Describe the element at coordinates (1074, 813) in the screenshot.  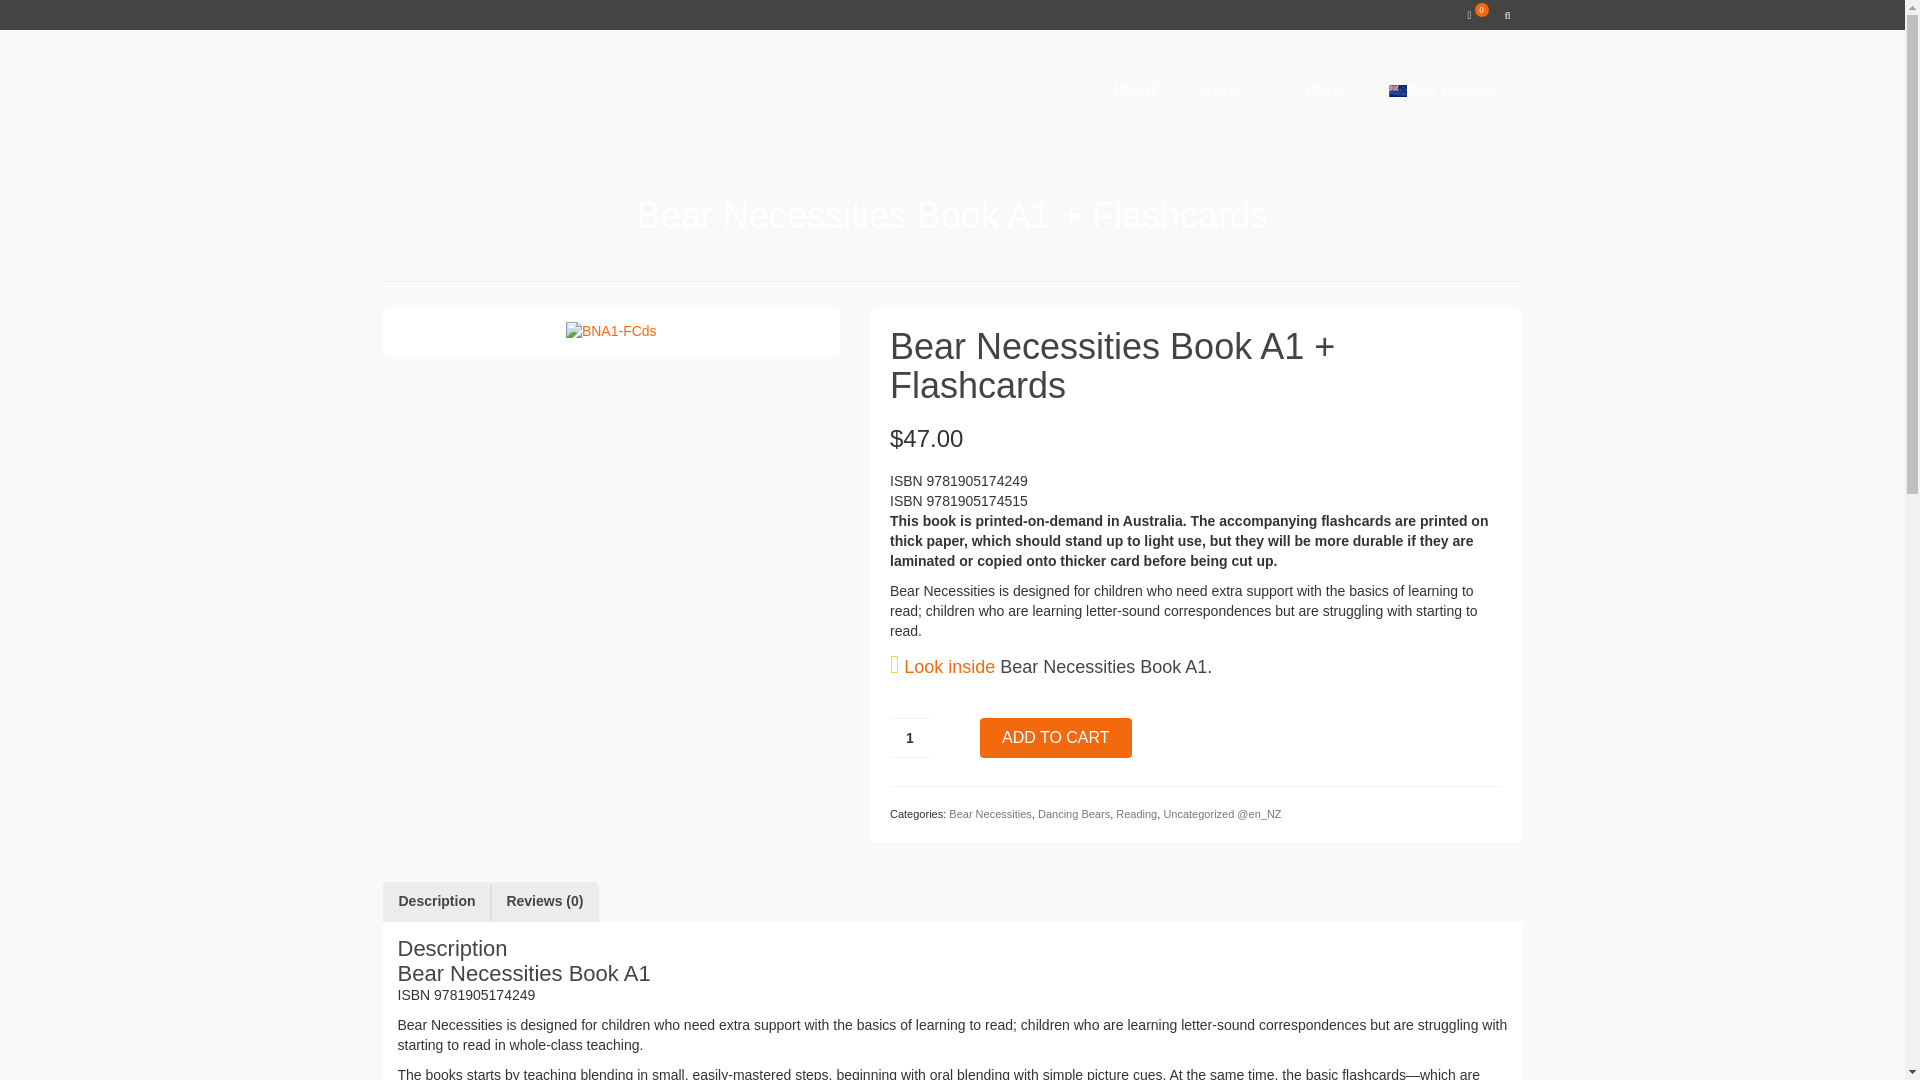
I see `Dancing Bears` at that location.